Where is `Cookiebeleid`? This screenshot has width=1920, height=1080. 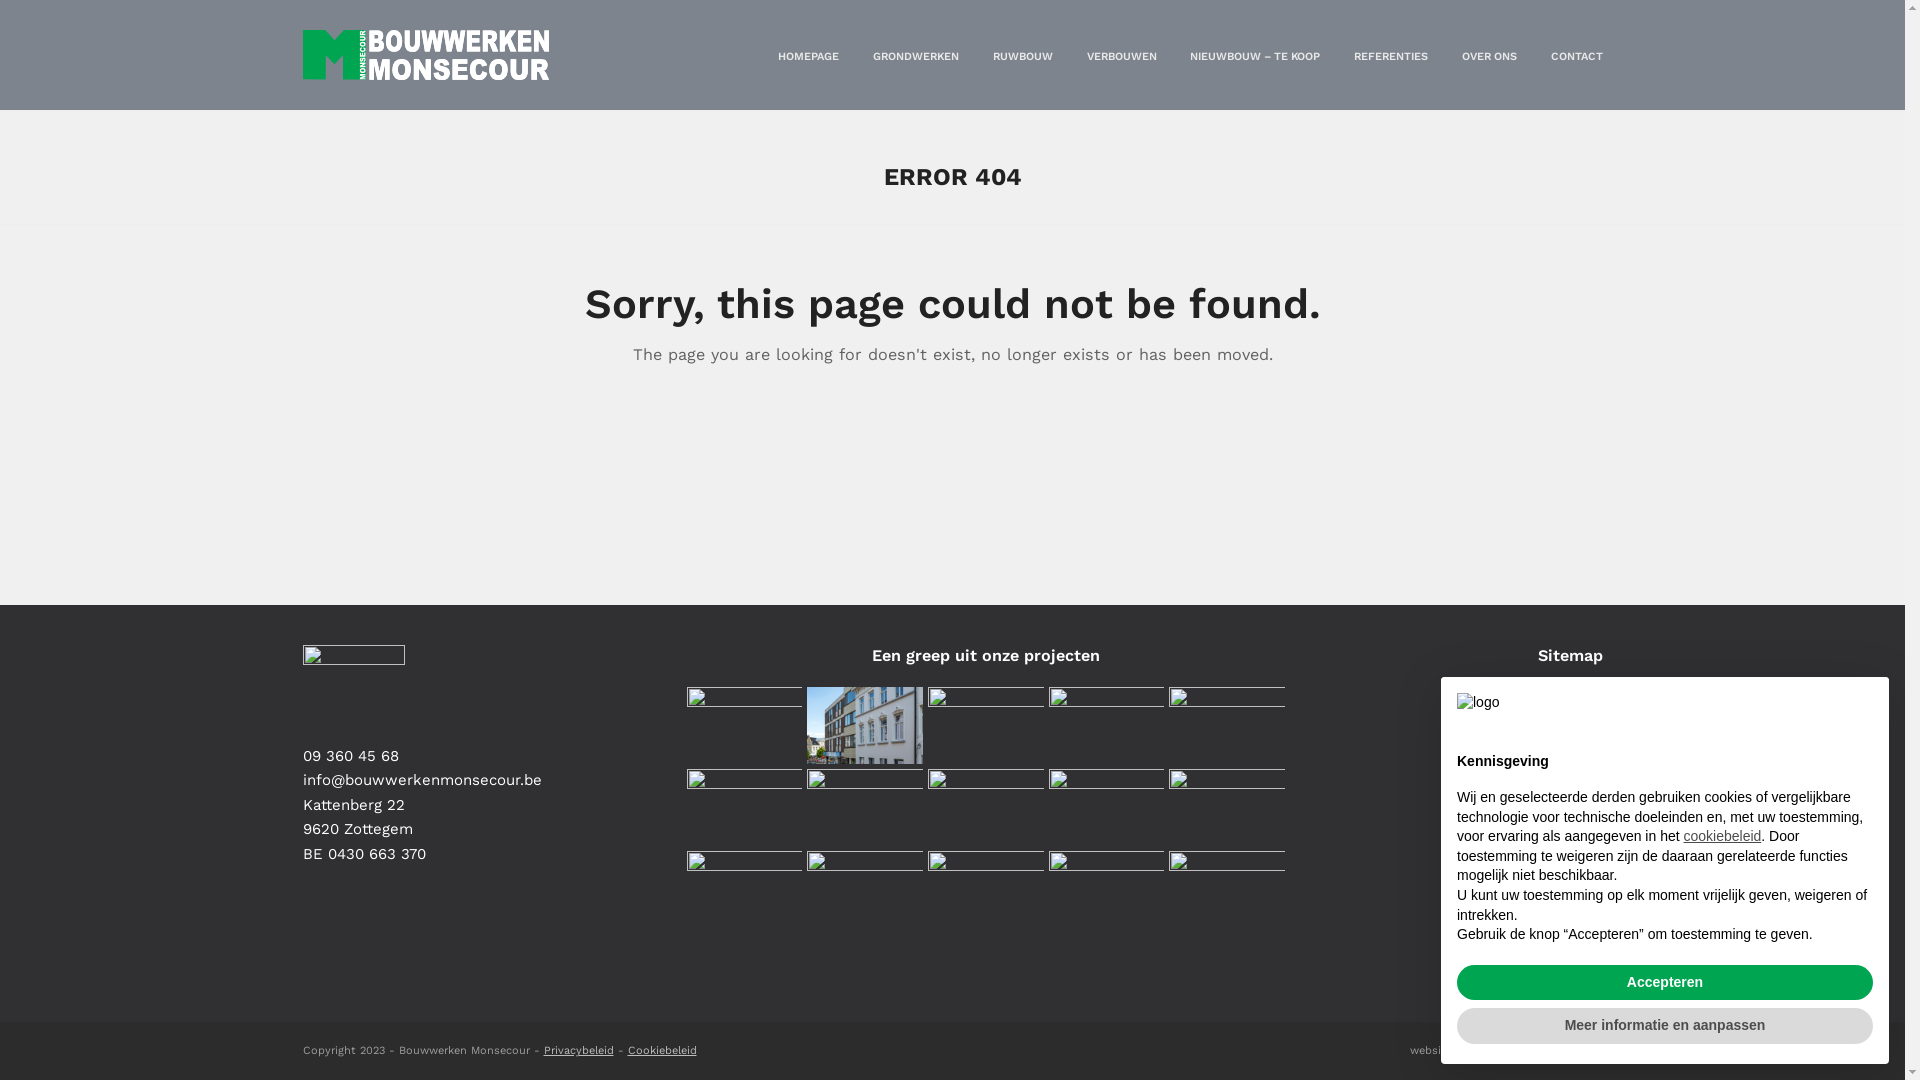 Cookiebeleid is located at coordinates (662, 1050).